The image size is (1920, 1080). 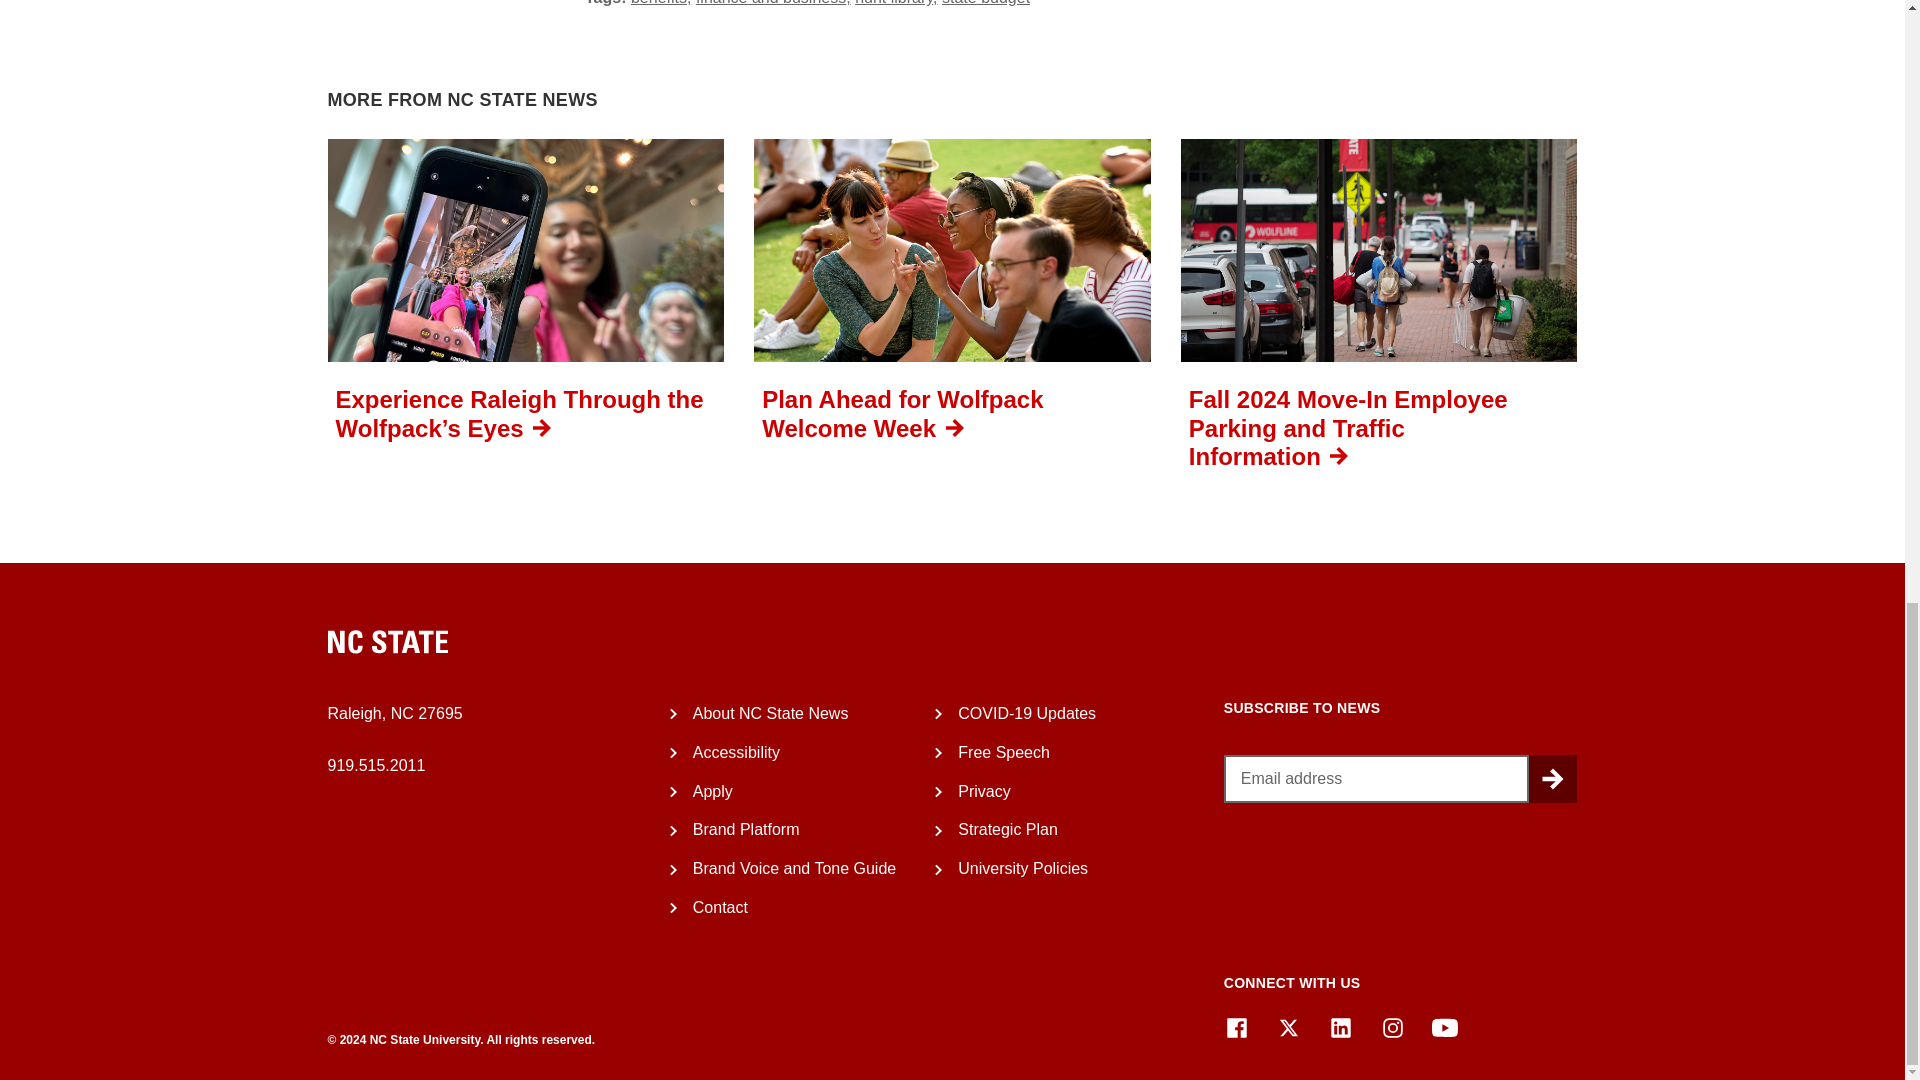 What do you see at coordinates (1444, 1028) in the screenshot?
I see `YouTube` at bounding box center [1444, 1028].